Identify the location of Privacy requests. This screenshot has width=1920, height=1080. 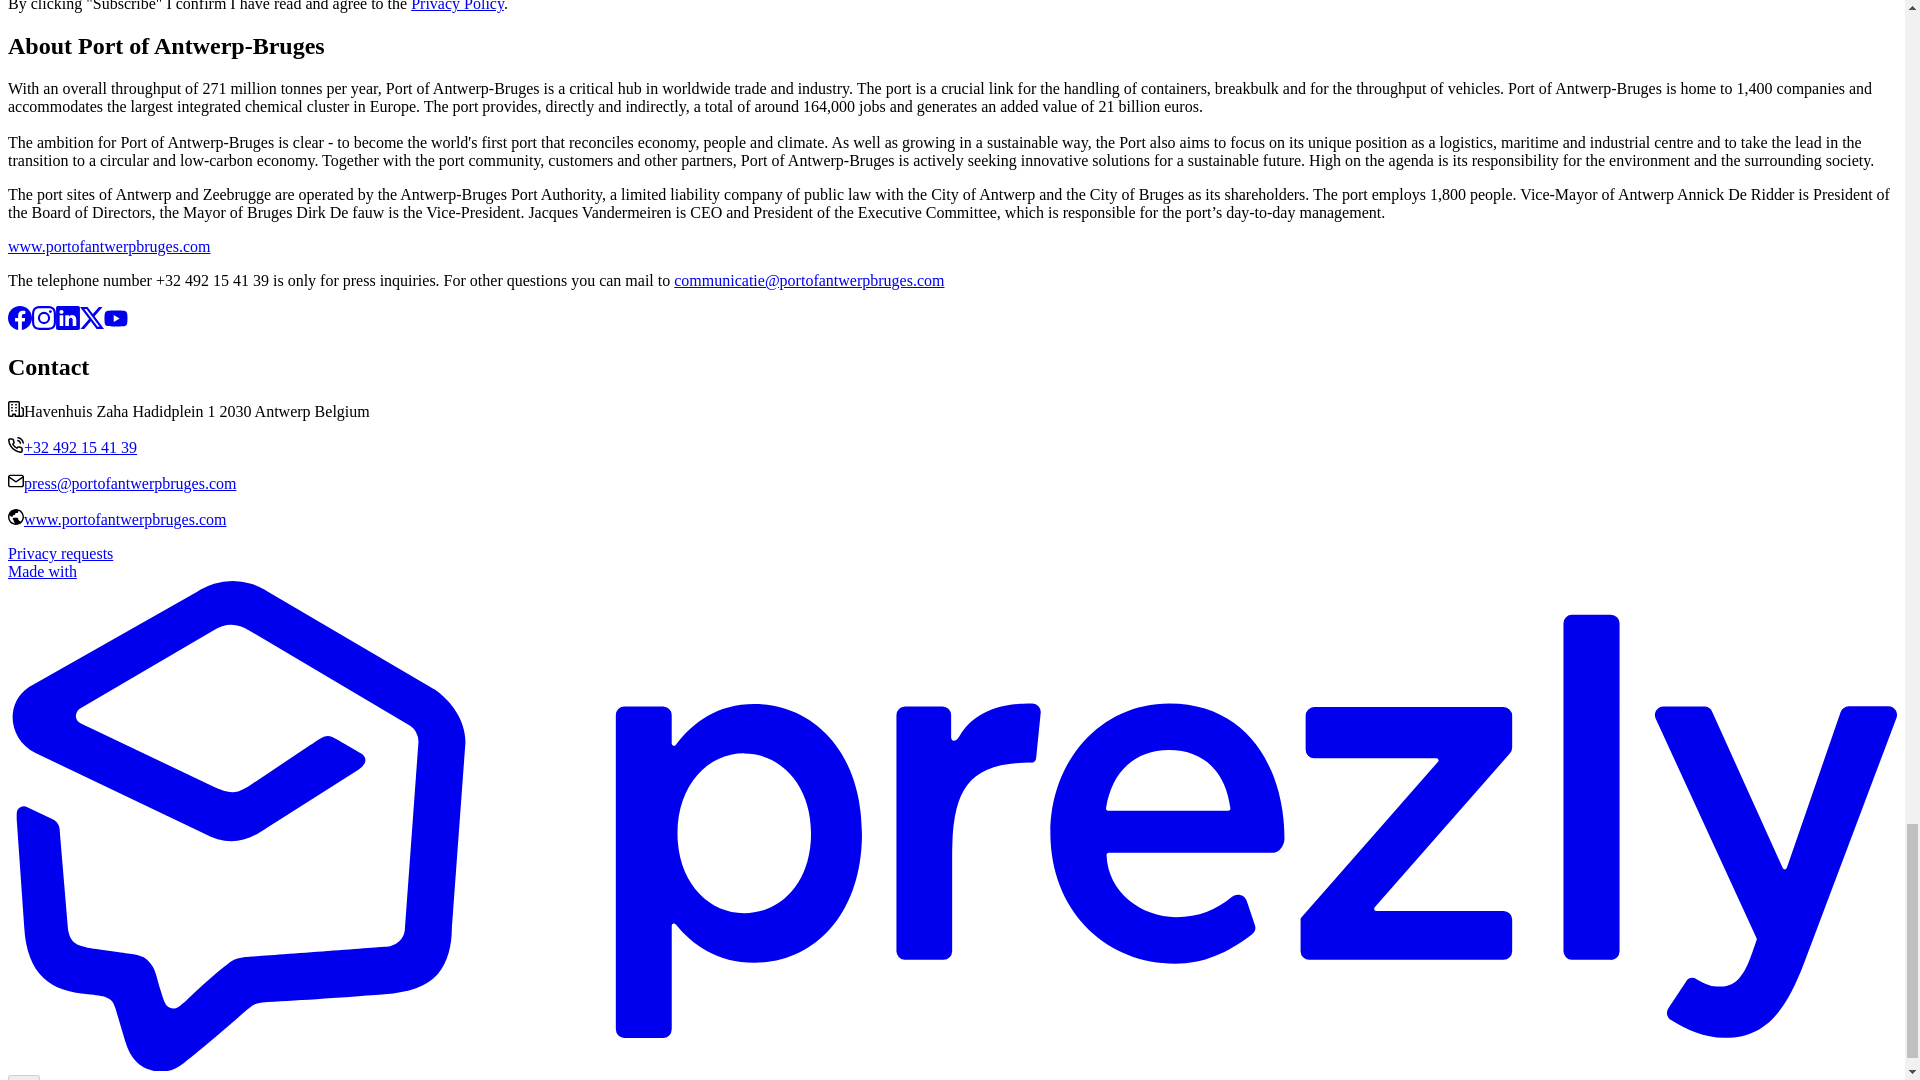
(60, 553).